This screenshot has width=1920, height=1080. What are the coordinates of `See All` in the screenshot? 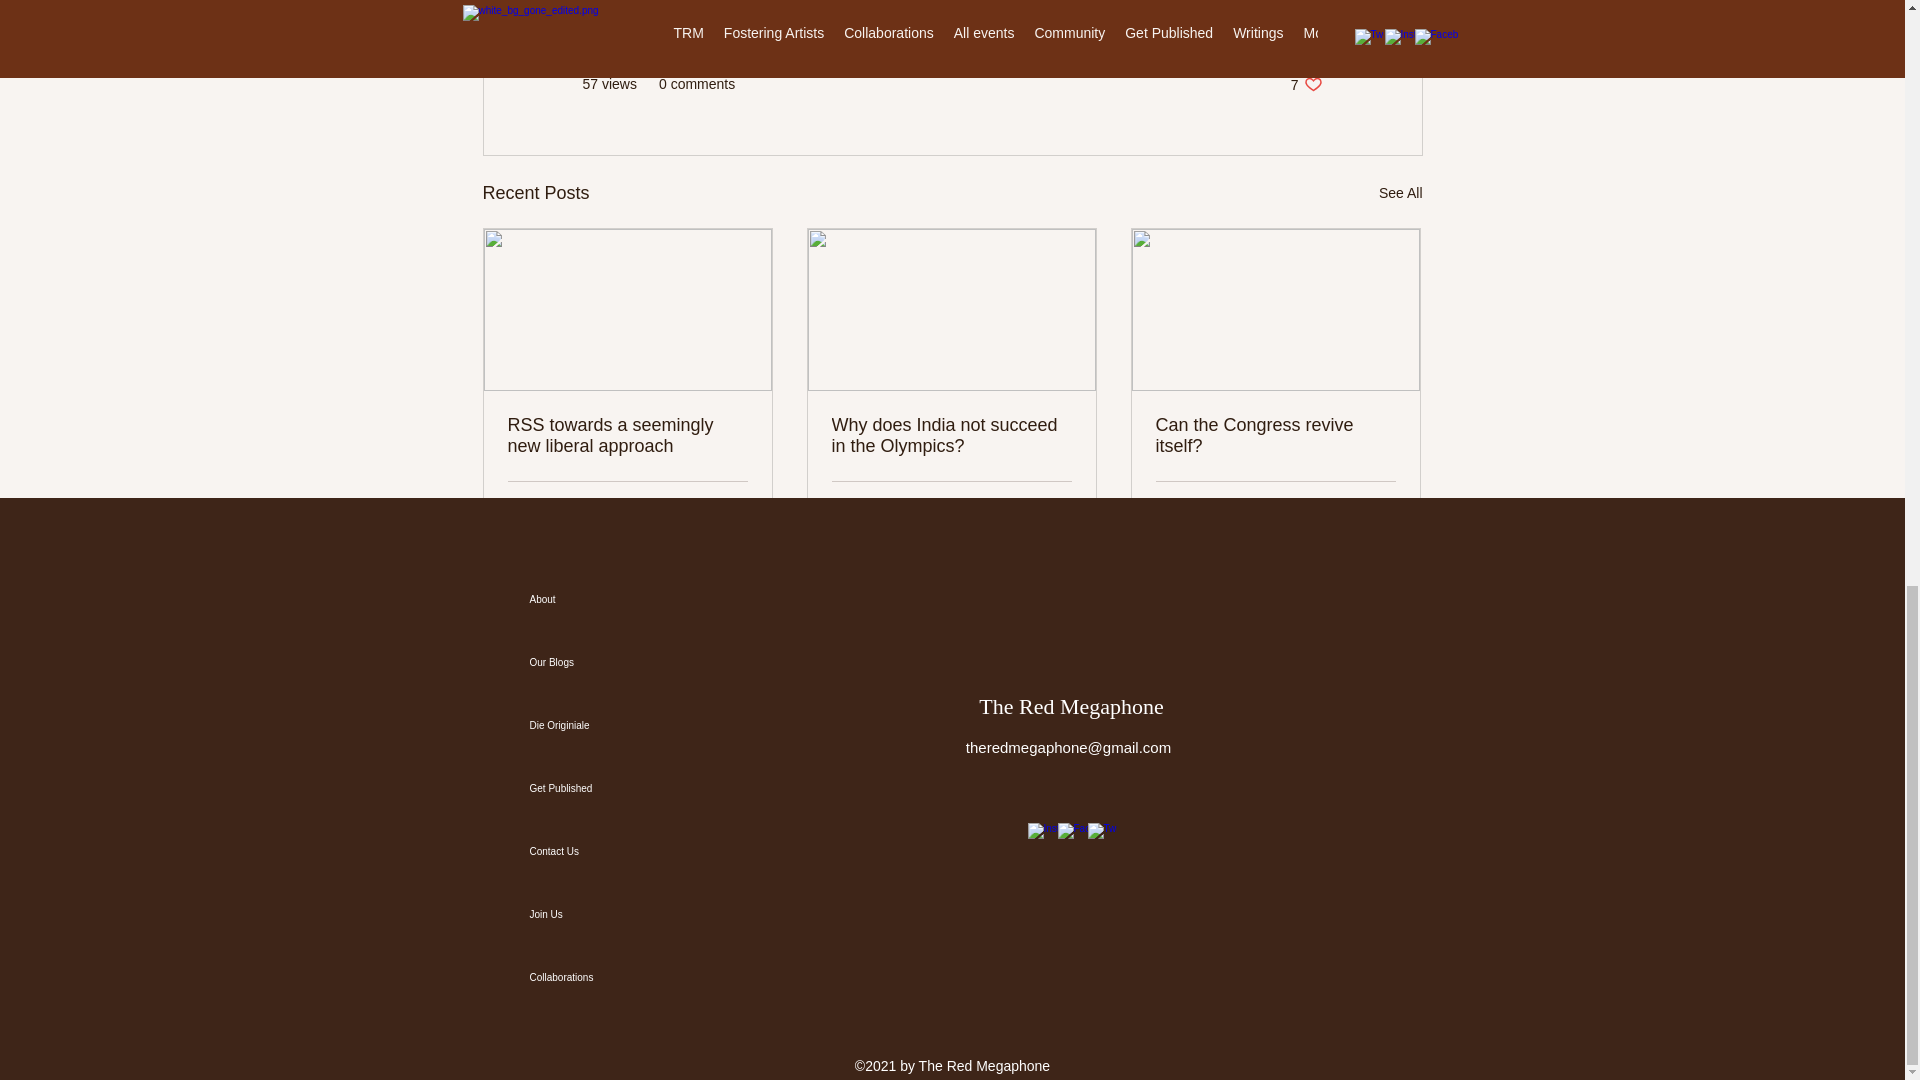 It's located at (898, 506).